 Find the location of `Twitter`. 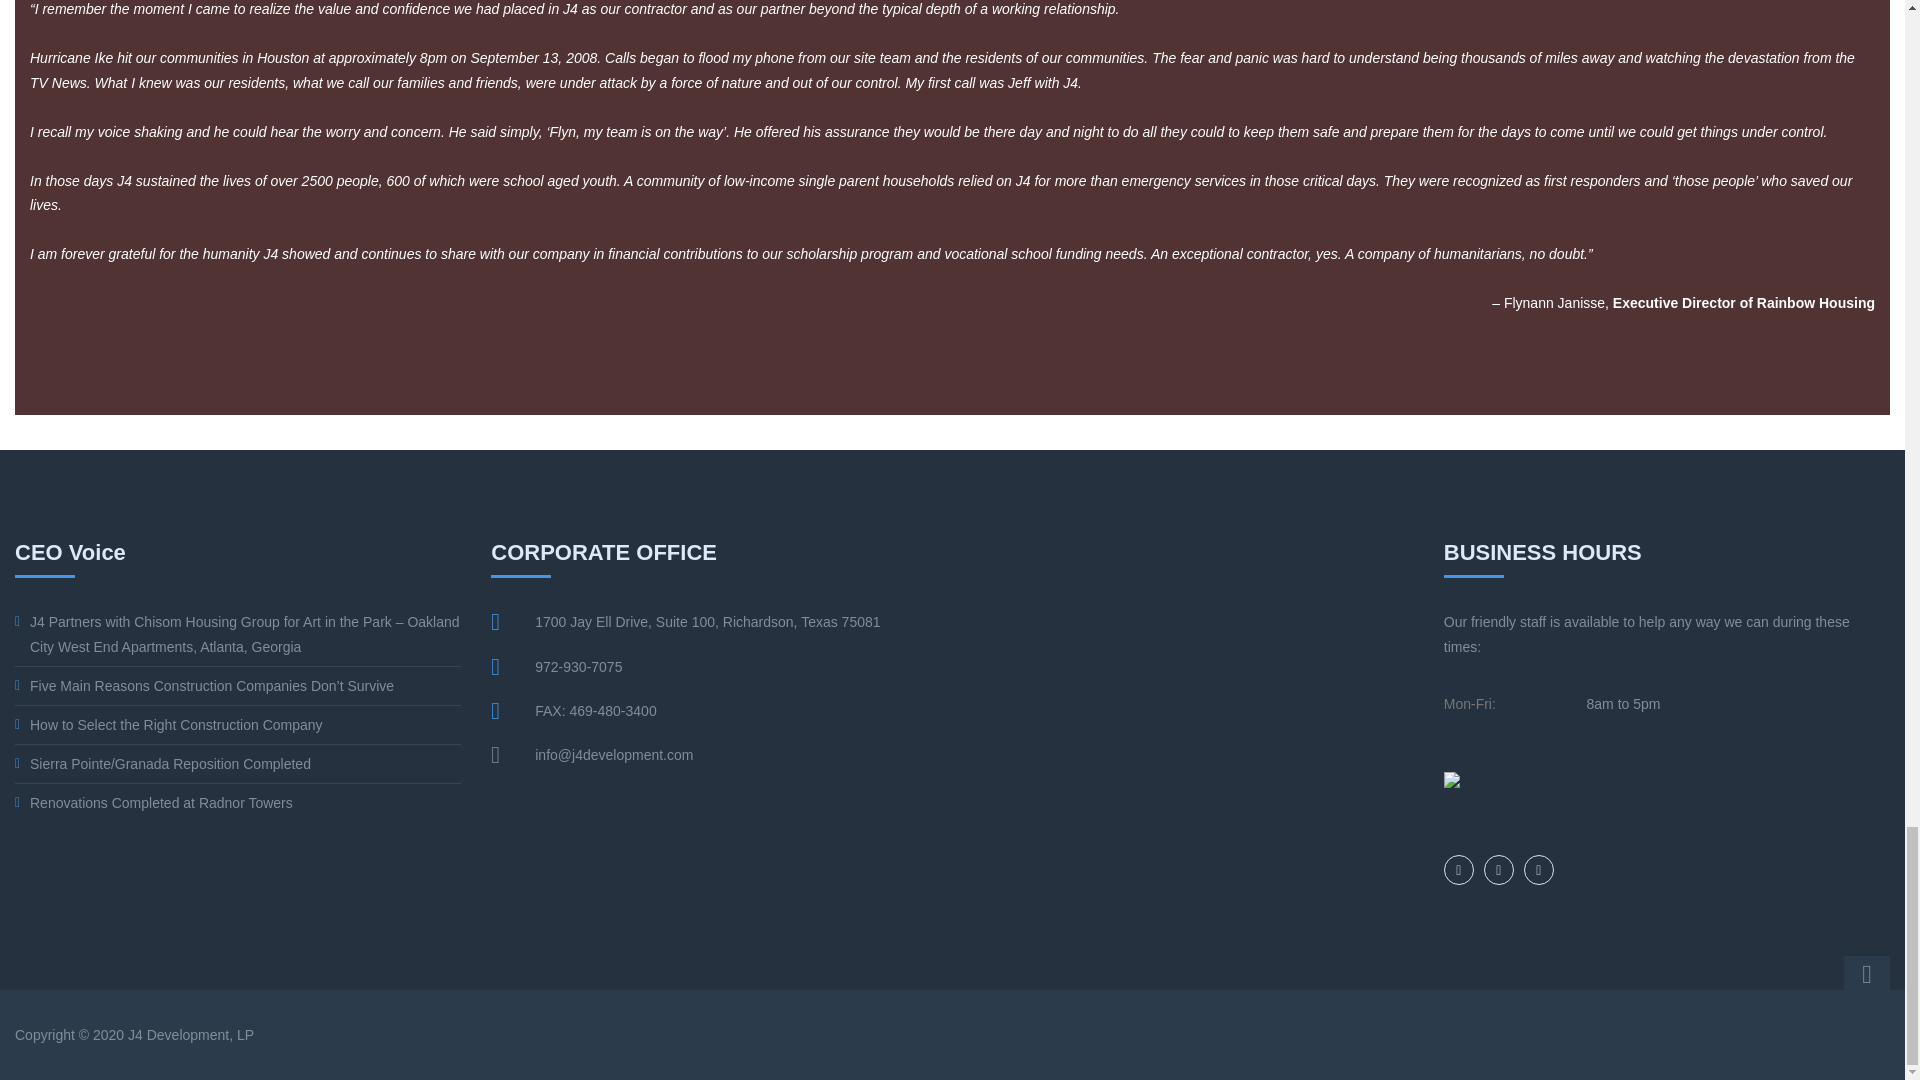

Twitter is located at coordinates (1458, 870).